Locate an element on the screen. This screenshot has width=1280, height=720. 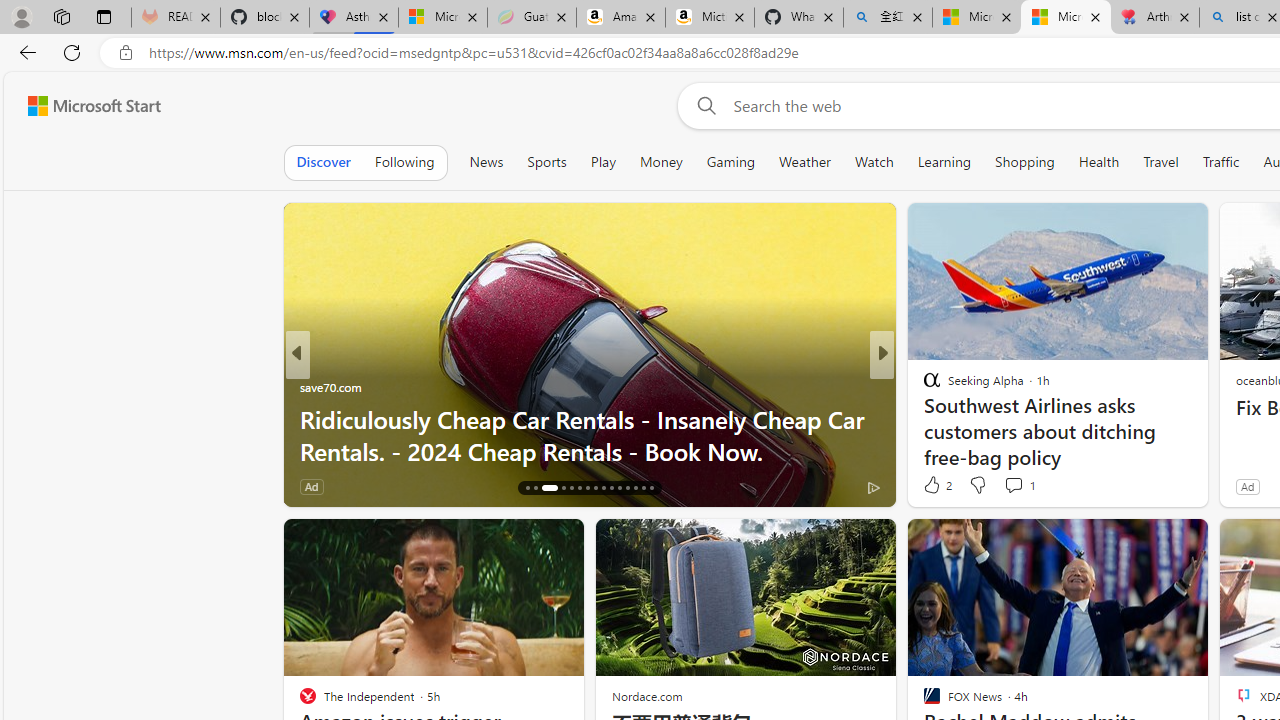
25 Like is located at coordinates (934, 486).